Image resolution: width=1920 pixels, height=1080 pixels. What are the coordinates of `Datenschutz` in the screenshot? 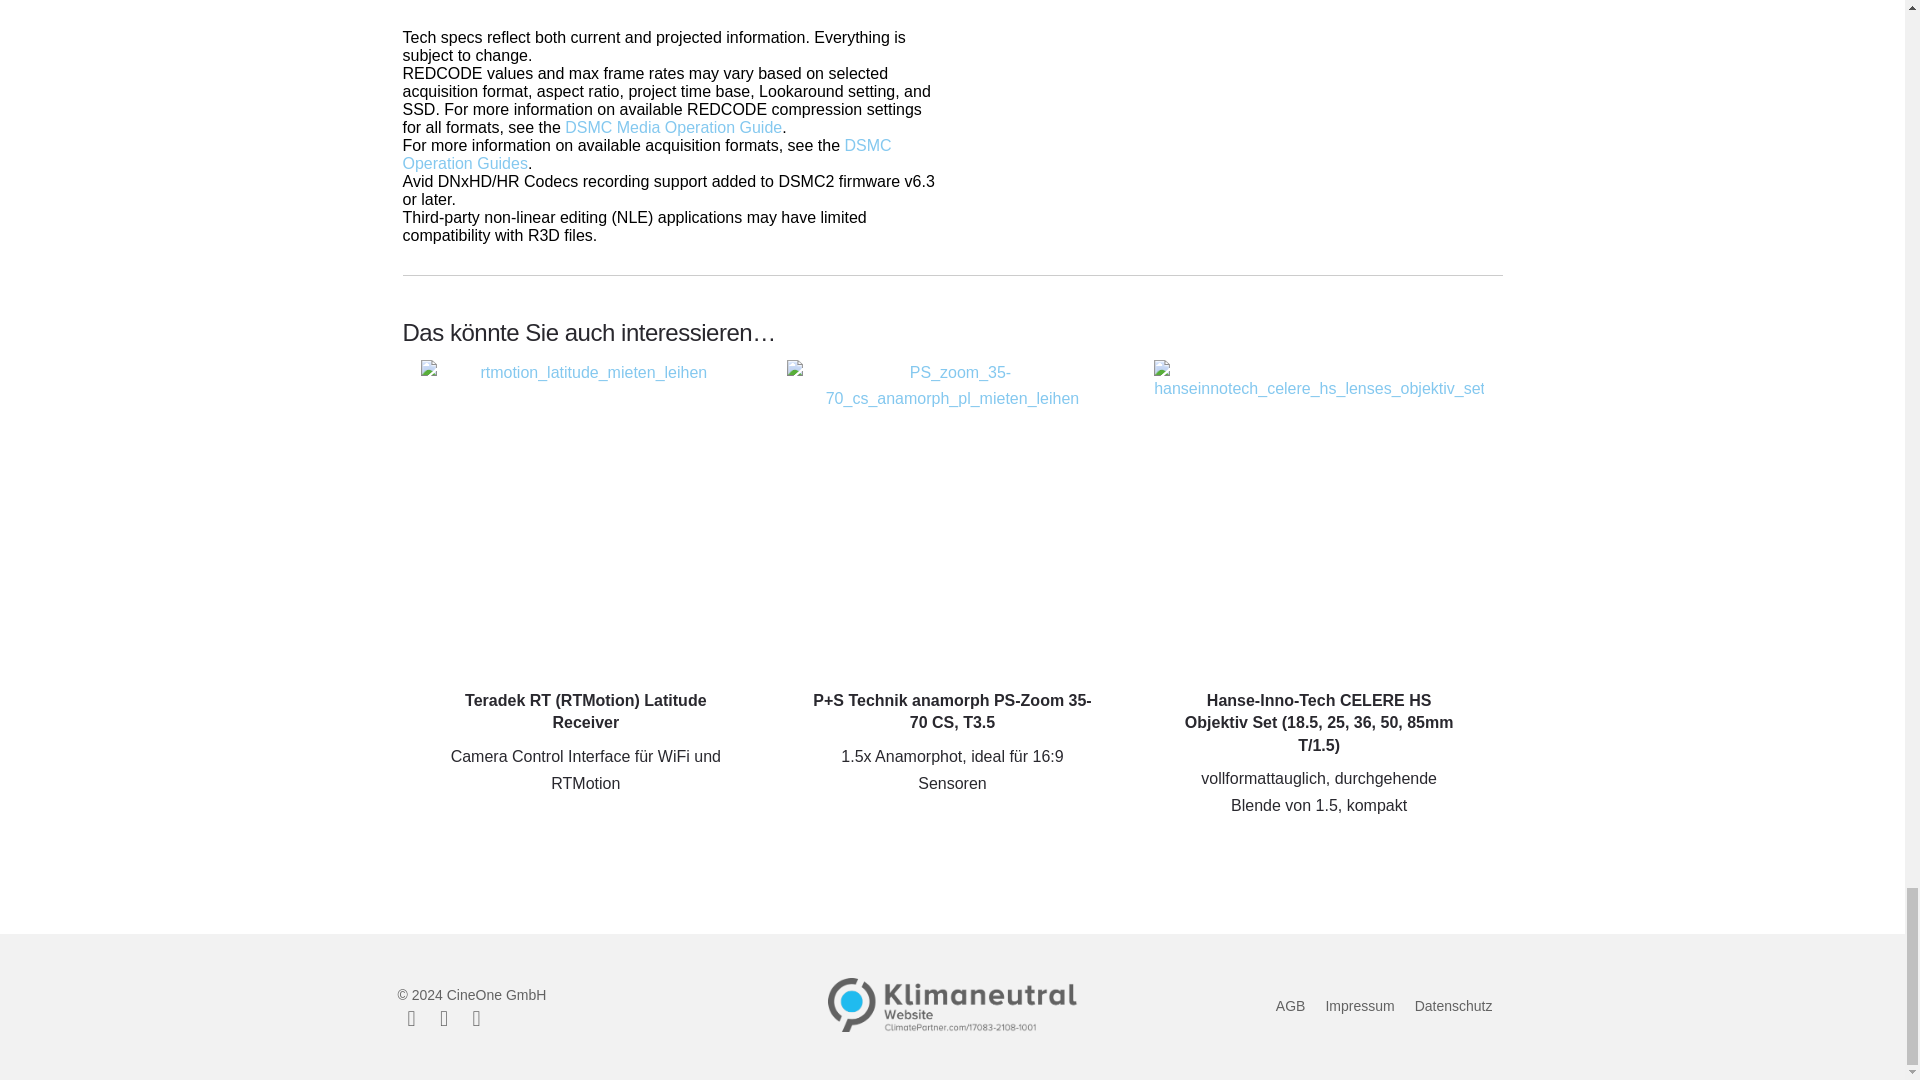 It's located at (1454, 1006).